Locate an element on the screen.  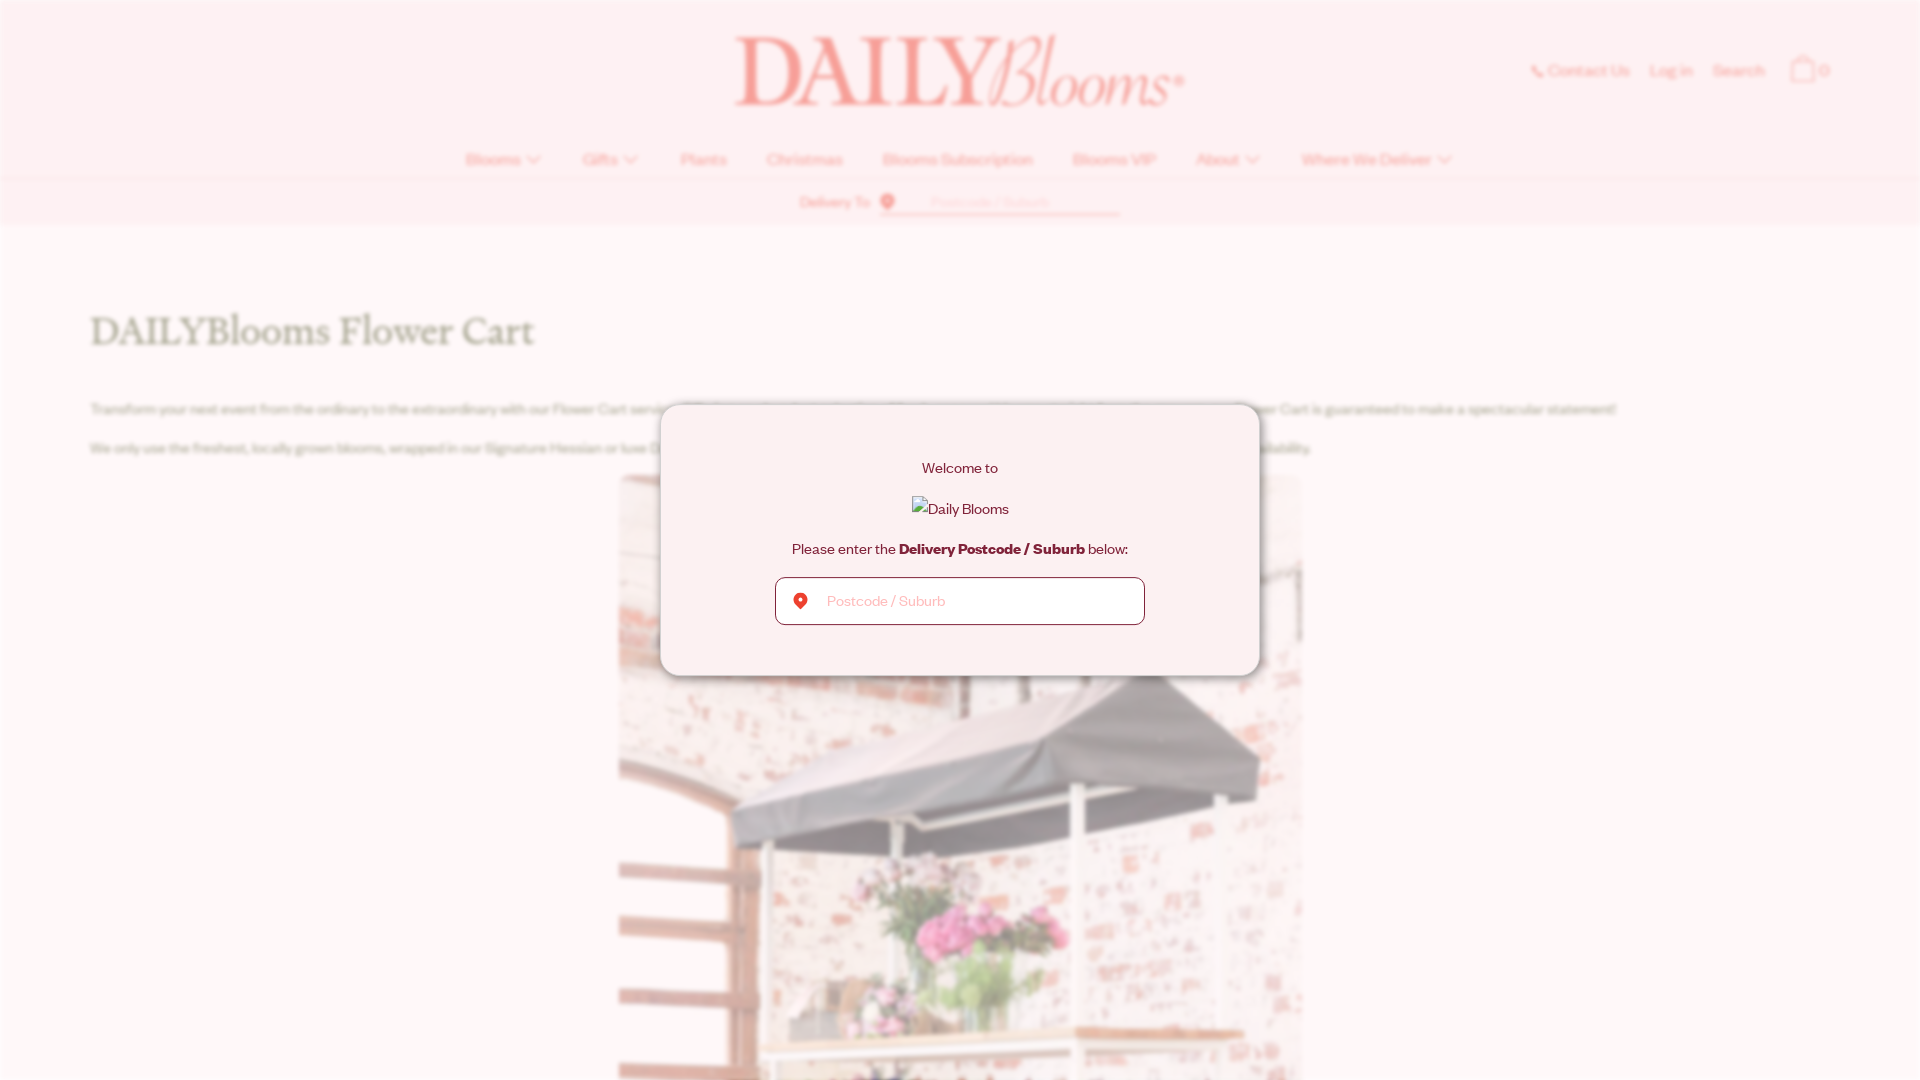
Log in is located at coordinates (1672, 72).